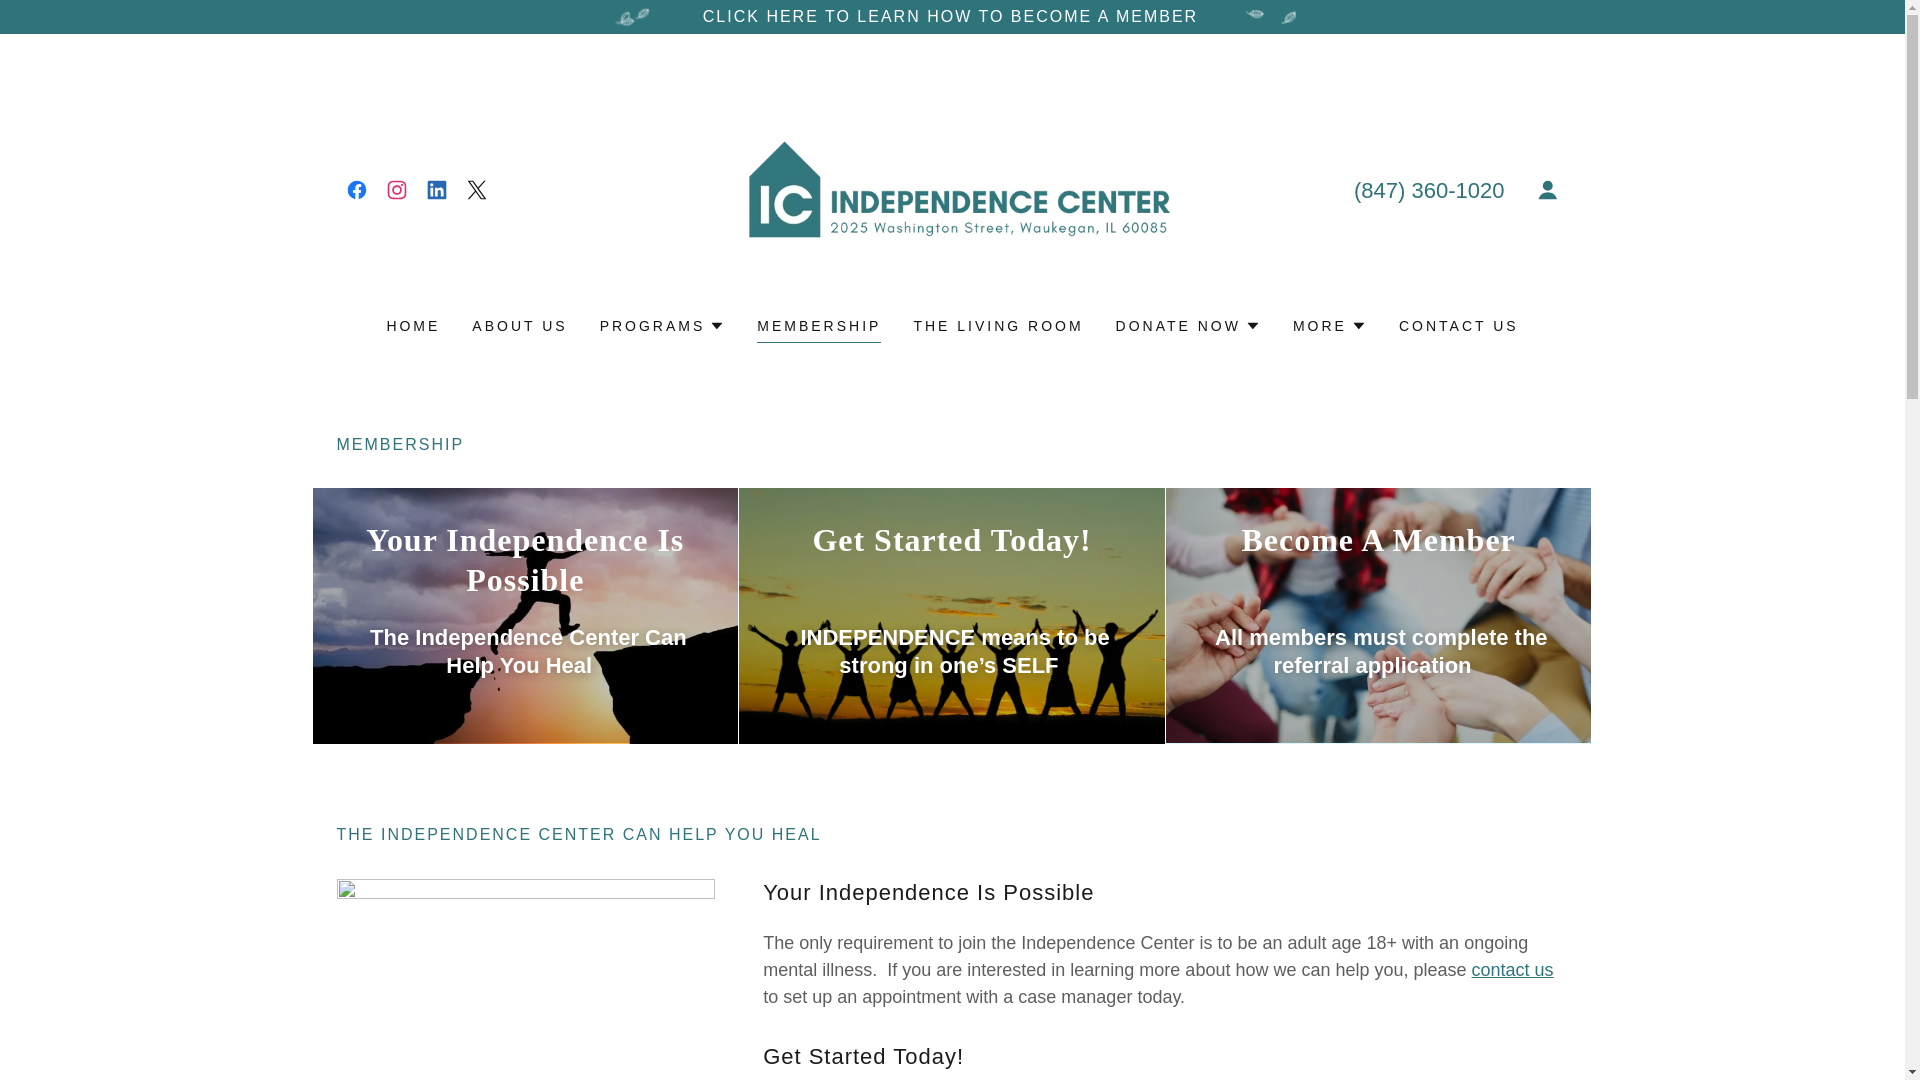 The height and width of the screenshot is (1080, 1920). Describe the element at coordinates (662, 326) in the screenshot. I see `PROGRAMS` at that location.